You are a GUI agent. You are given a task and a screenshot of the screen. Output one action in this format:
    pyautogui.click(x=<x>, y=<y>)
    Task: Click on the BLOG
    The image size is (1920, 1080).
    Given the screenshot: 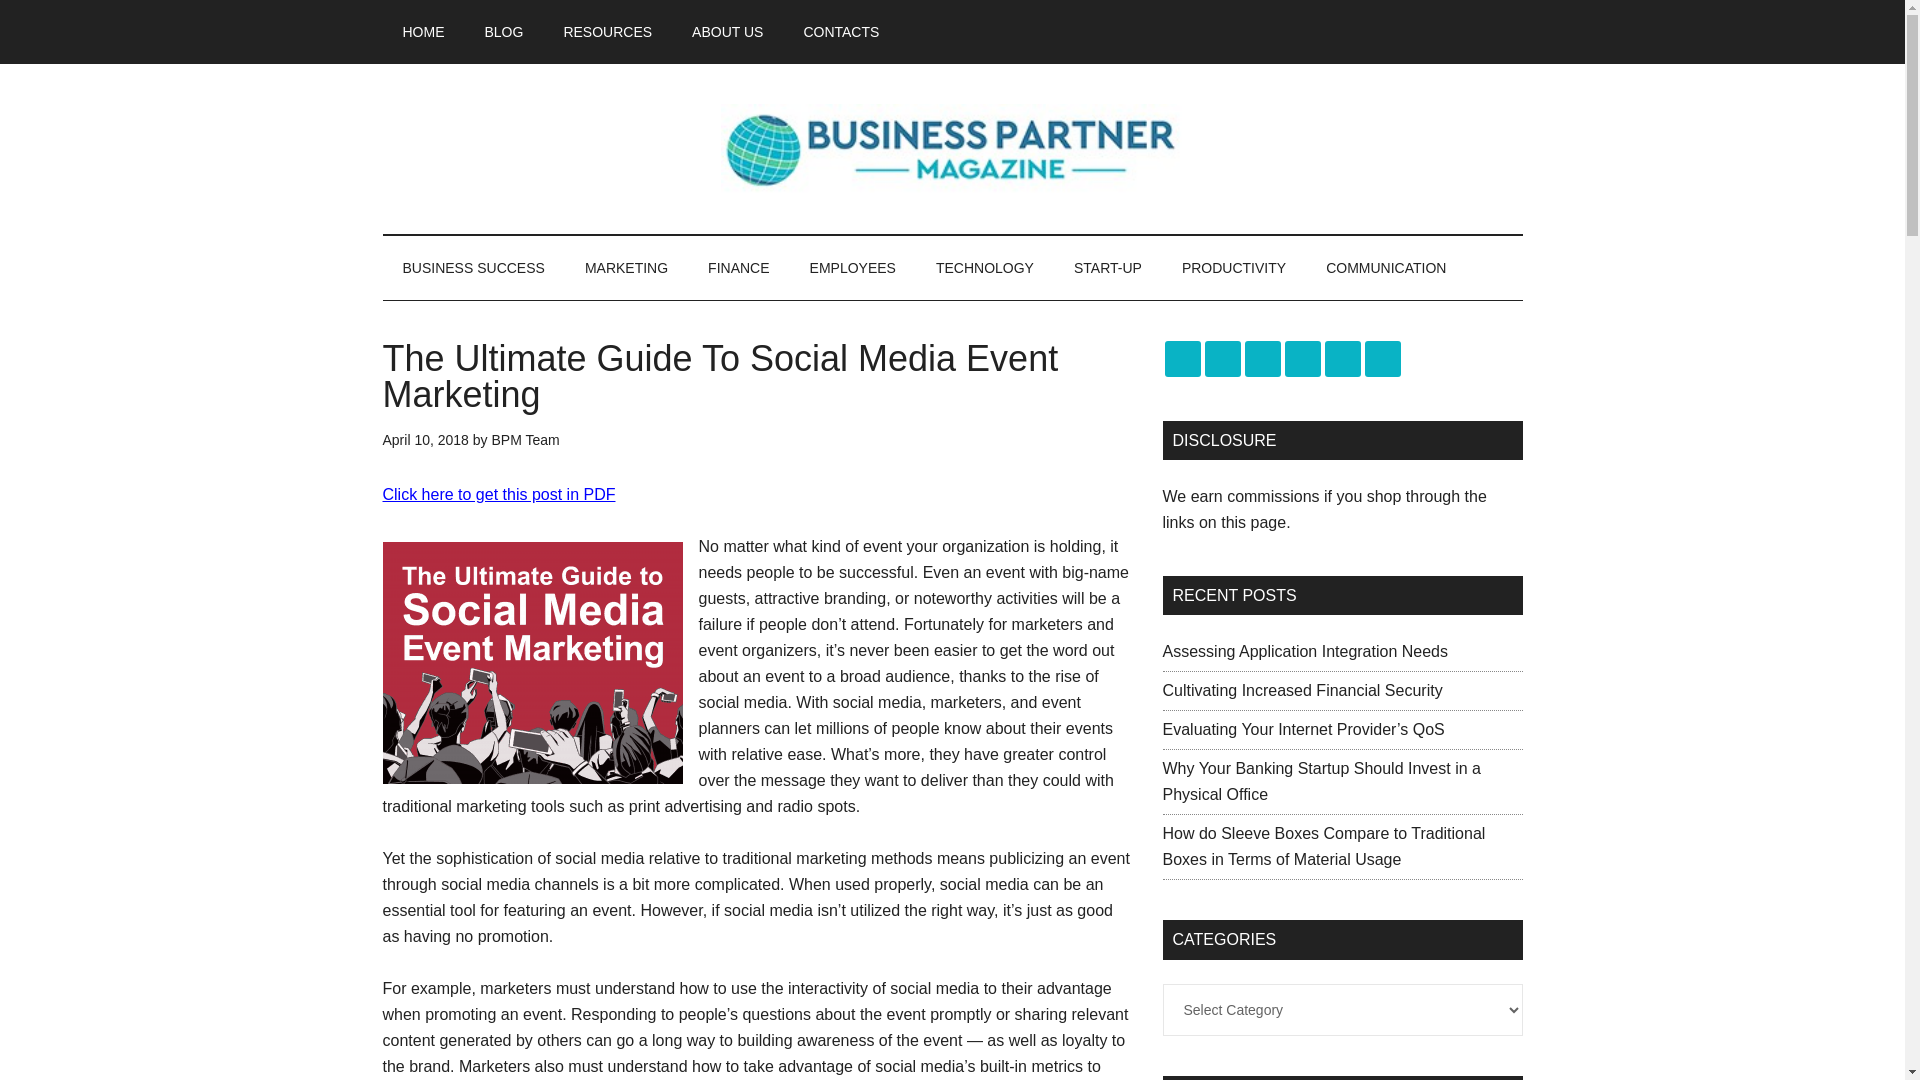 What is the action you would take?
    pyautogui.click(x=504, y=32)
    